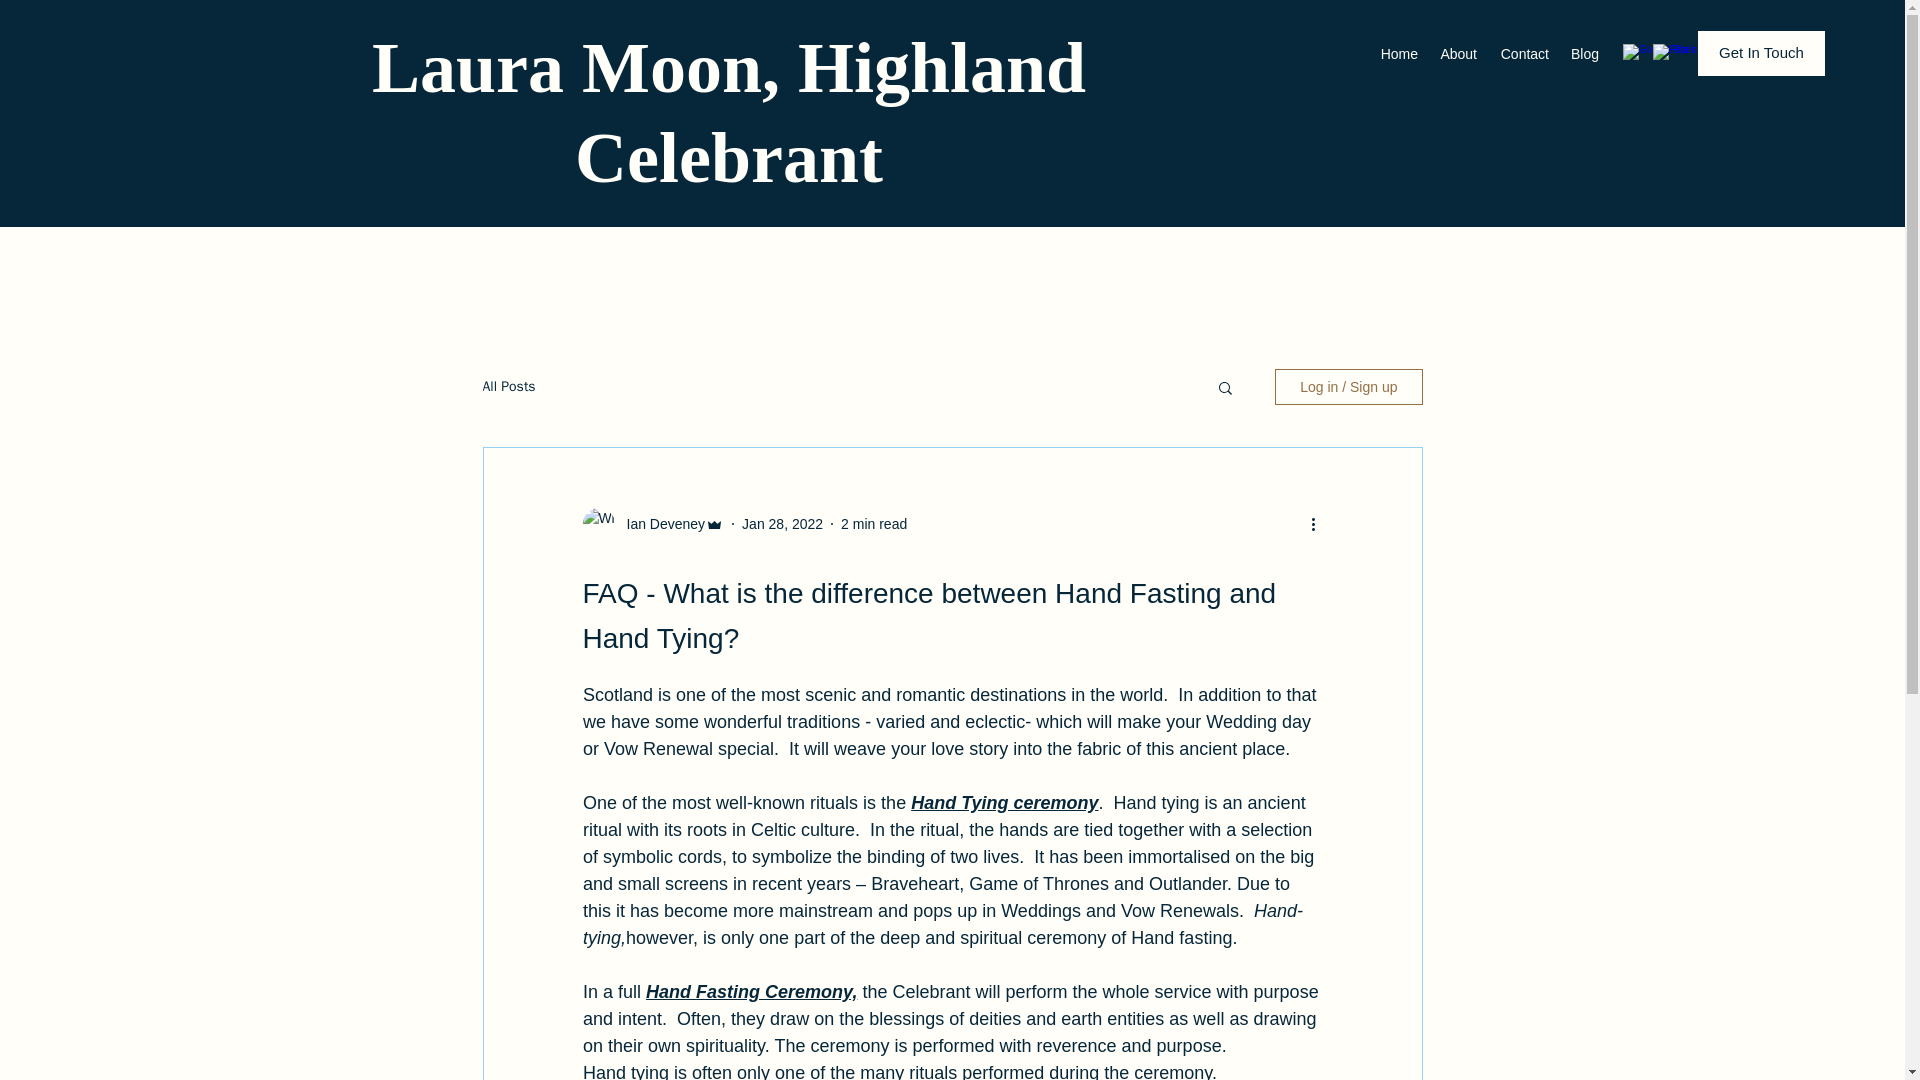  What do you see at coordinates (873, 524) in the screenshot?
I see `2 min read` at bounding box center [873, 524].